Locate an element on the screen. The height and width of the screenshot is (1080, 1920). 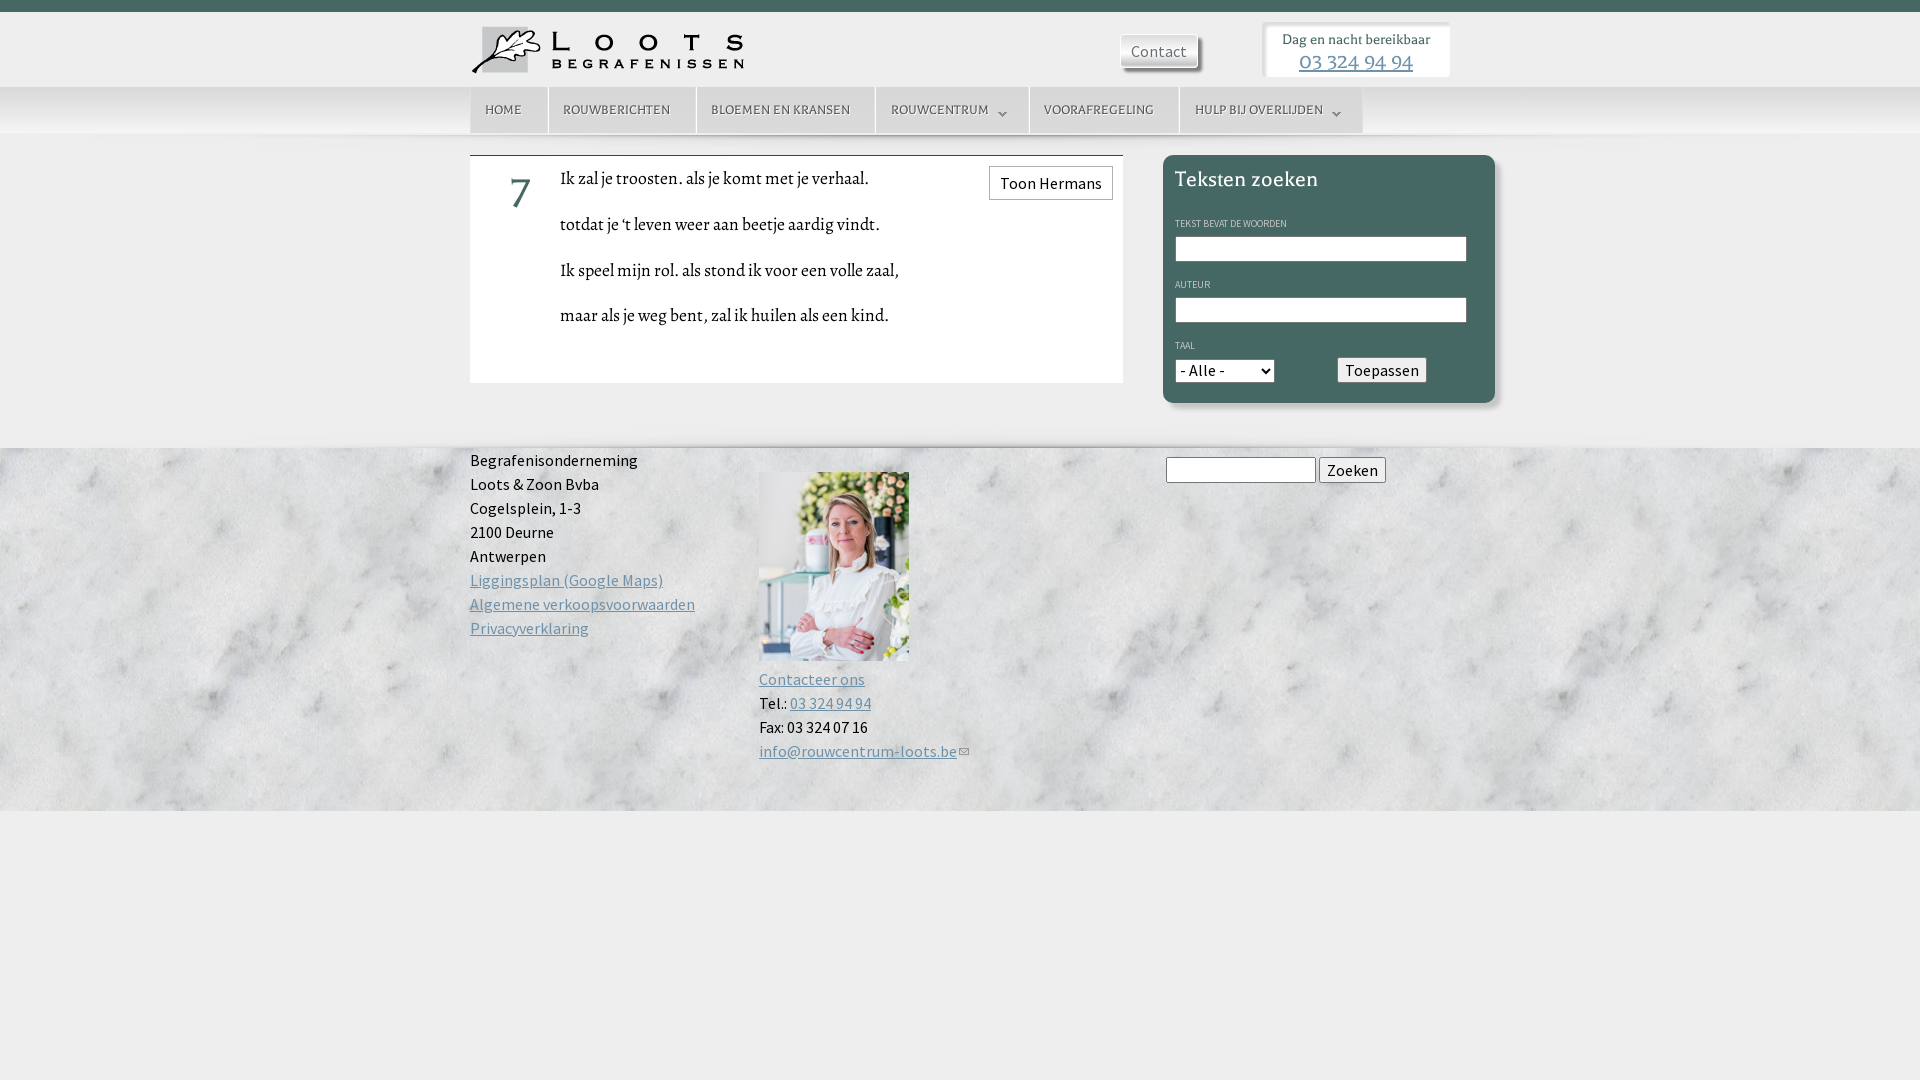
Geef de woorden op waarnaar u wilt zoeken. is located at coordinates (1241, 470).